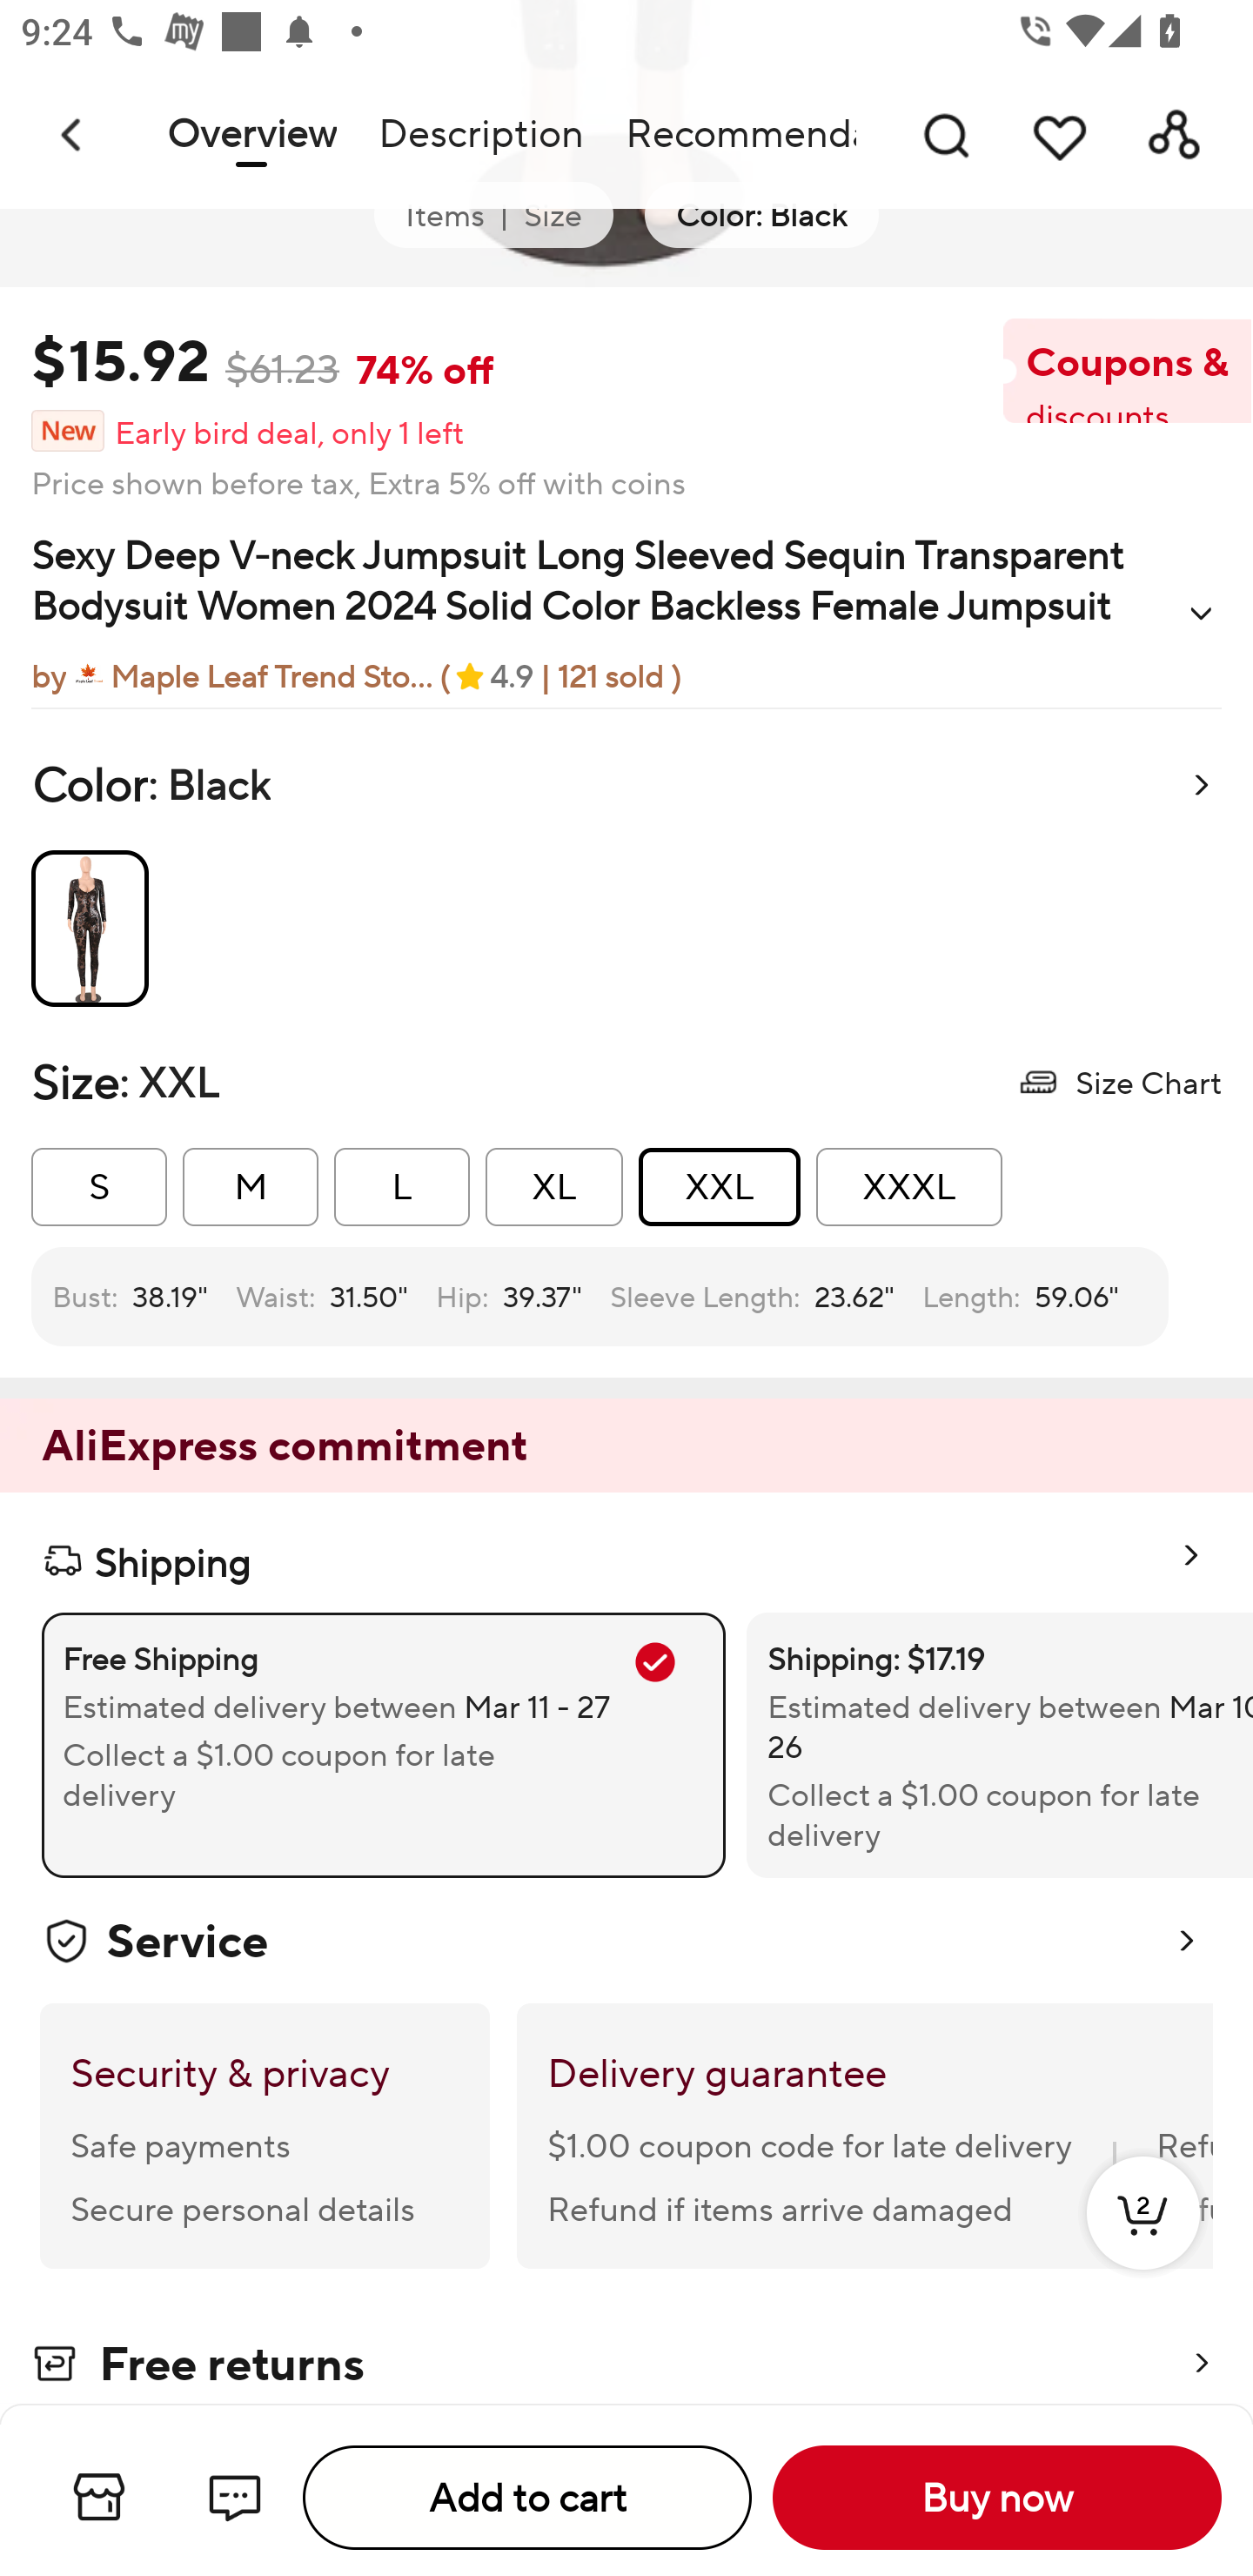 The height and width of the screenshot is (2576, 1253). What do you see at coordinates (553, 215) in the screenshot?
I see `Size` at bounding box center [553, 215].